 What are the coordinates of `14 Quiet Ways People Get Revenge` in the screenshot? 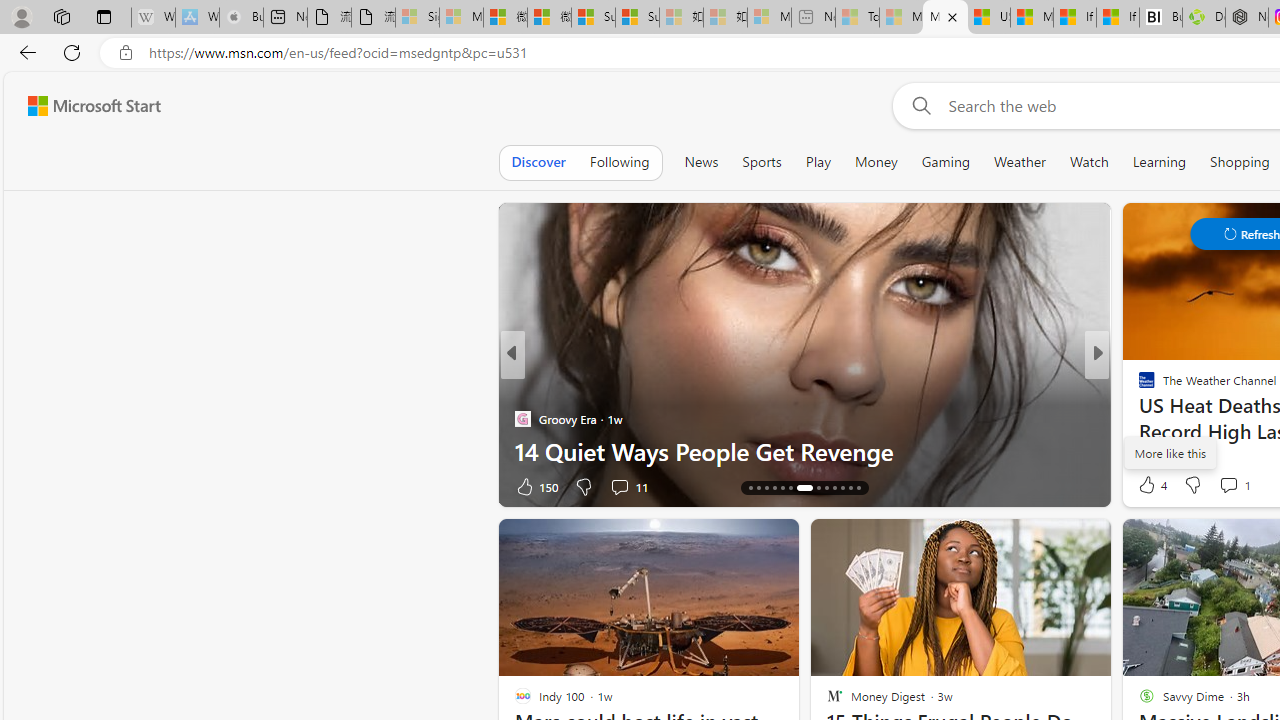 It's located at (804, 450).